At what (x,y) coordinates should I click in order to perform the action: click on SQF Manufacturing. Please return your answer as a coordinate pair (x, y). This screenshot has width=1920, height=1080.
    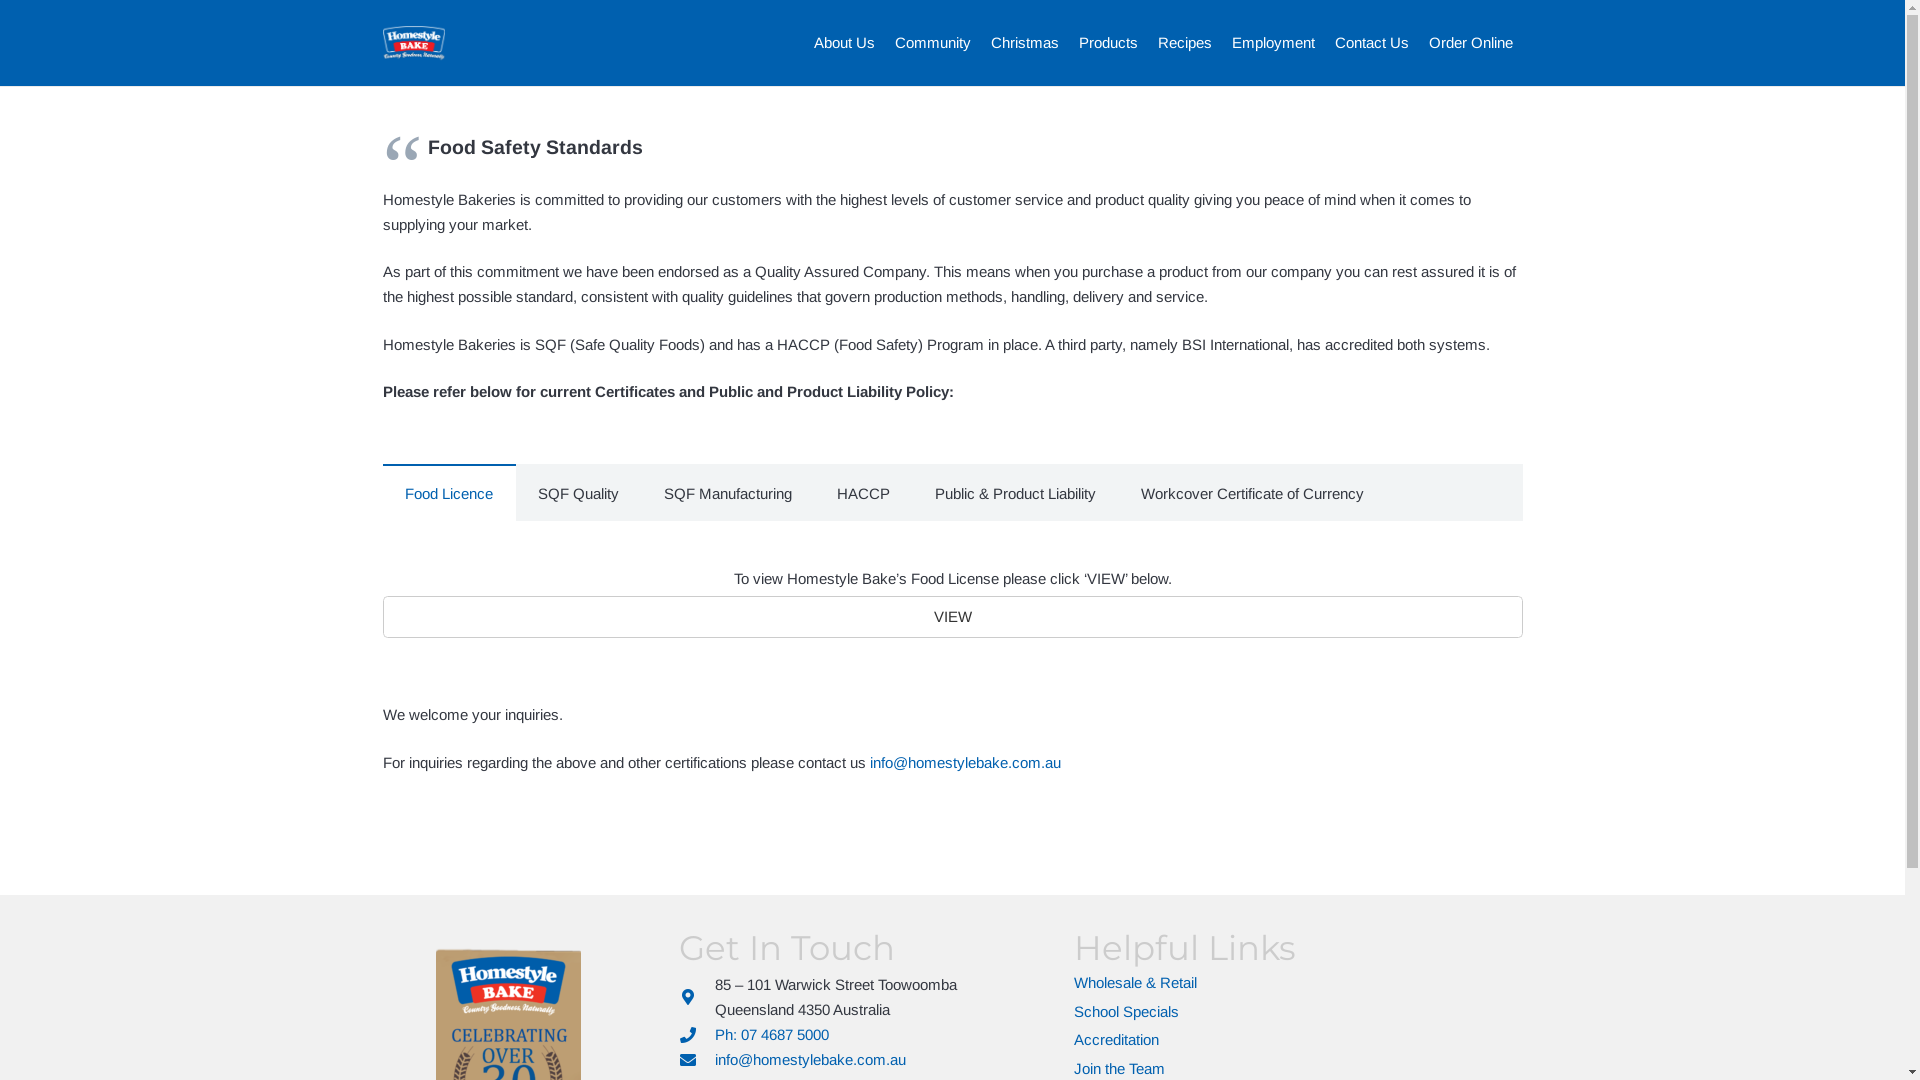
    Looking at the image, I should click on (728, 492).